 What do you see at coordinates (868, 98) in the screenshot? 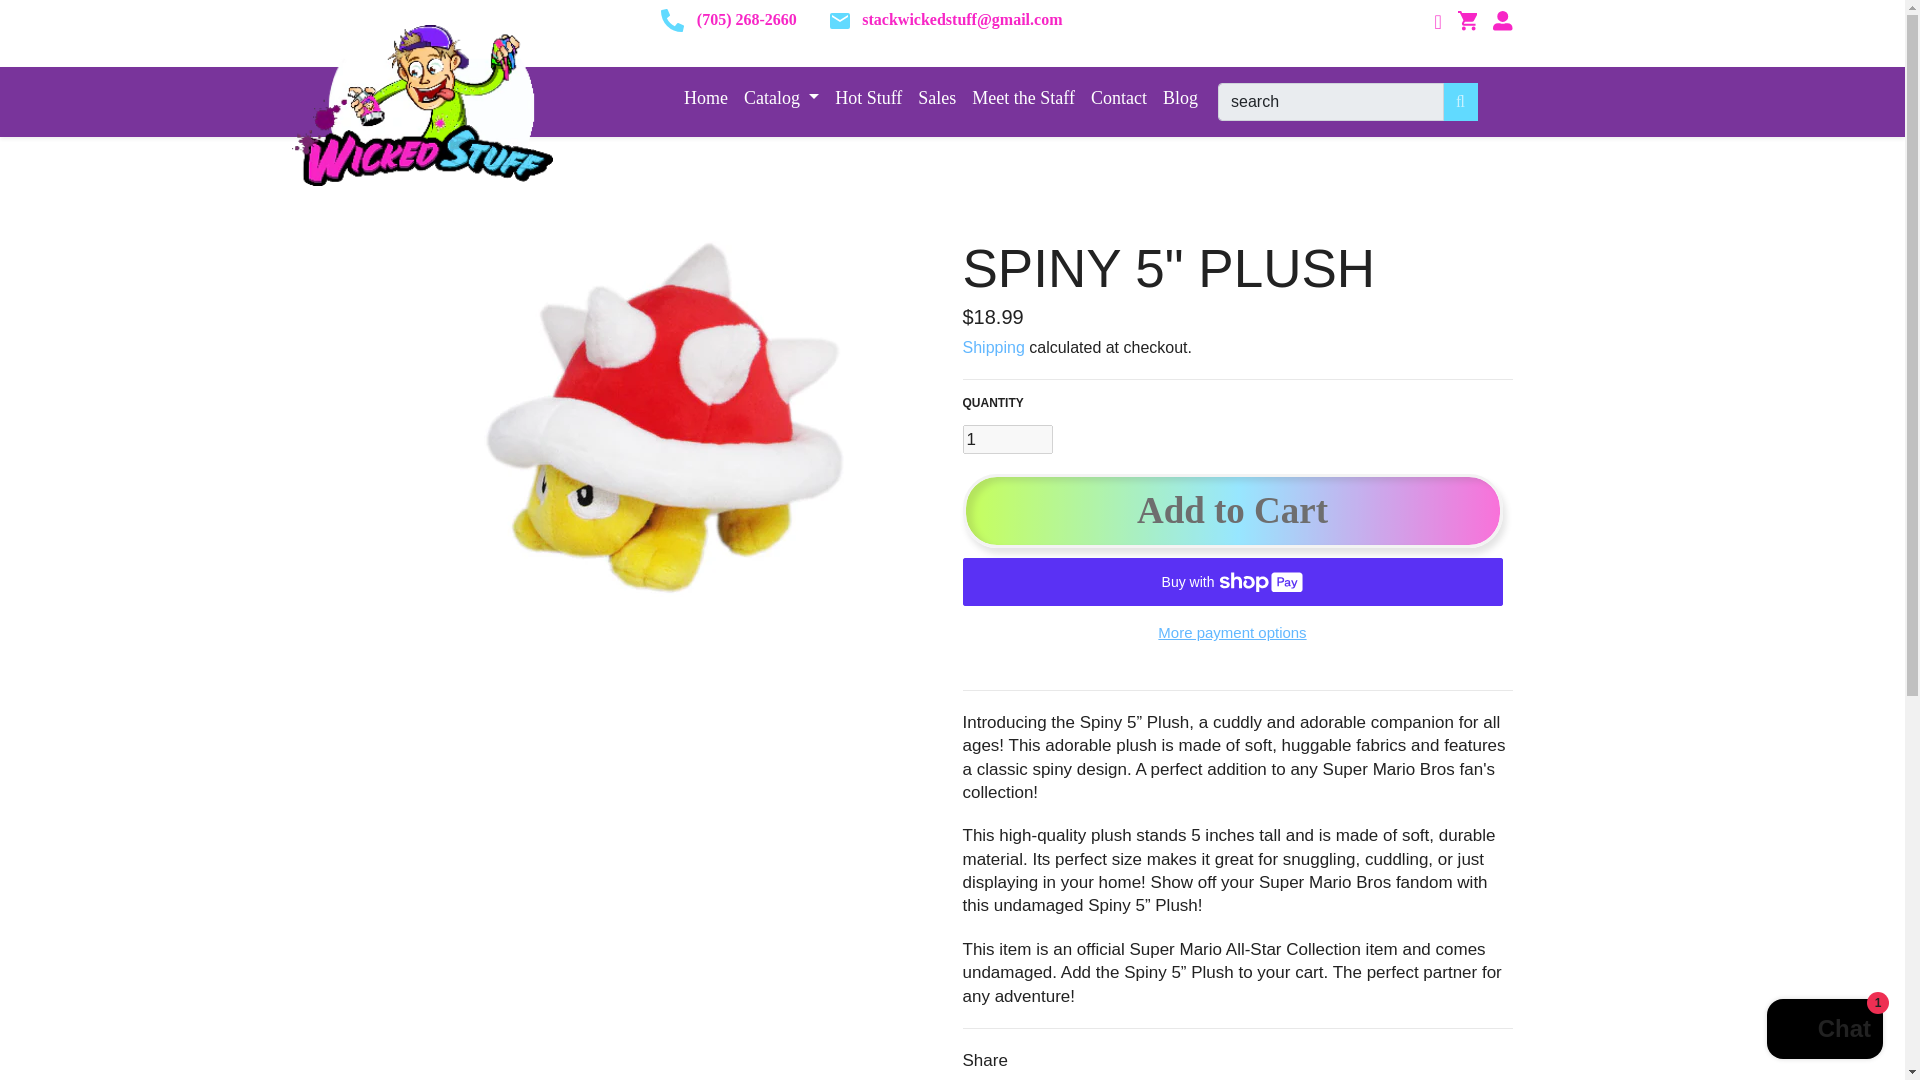
I see `Hot Stuff` at bounding box center [868, 98].